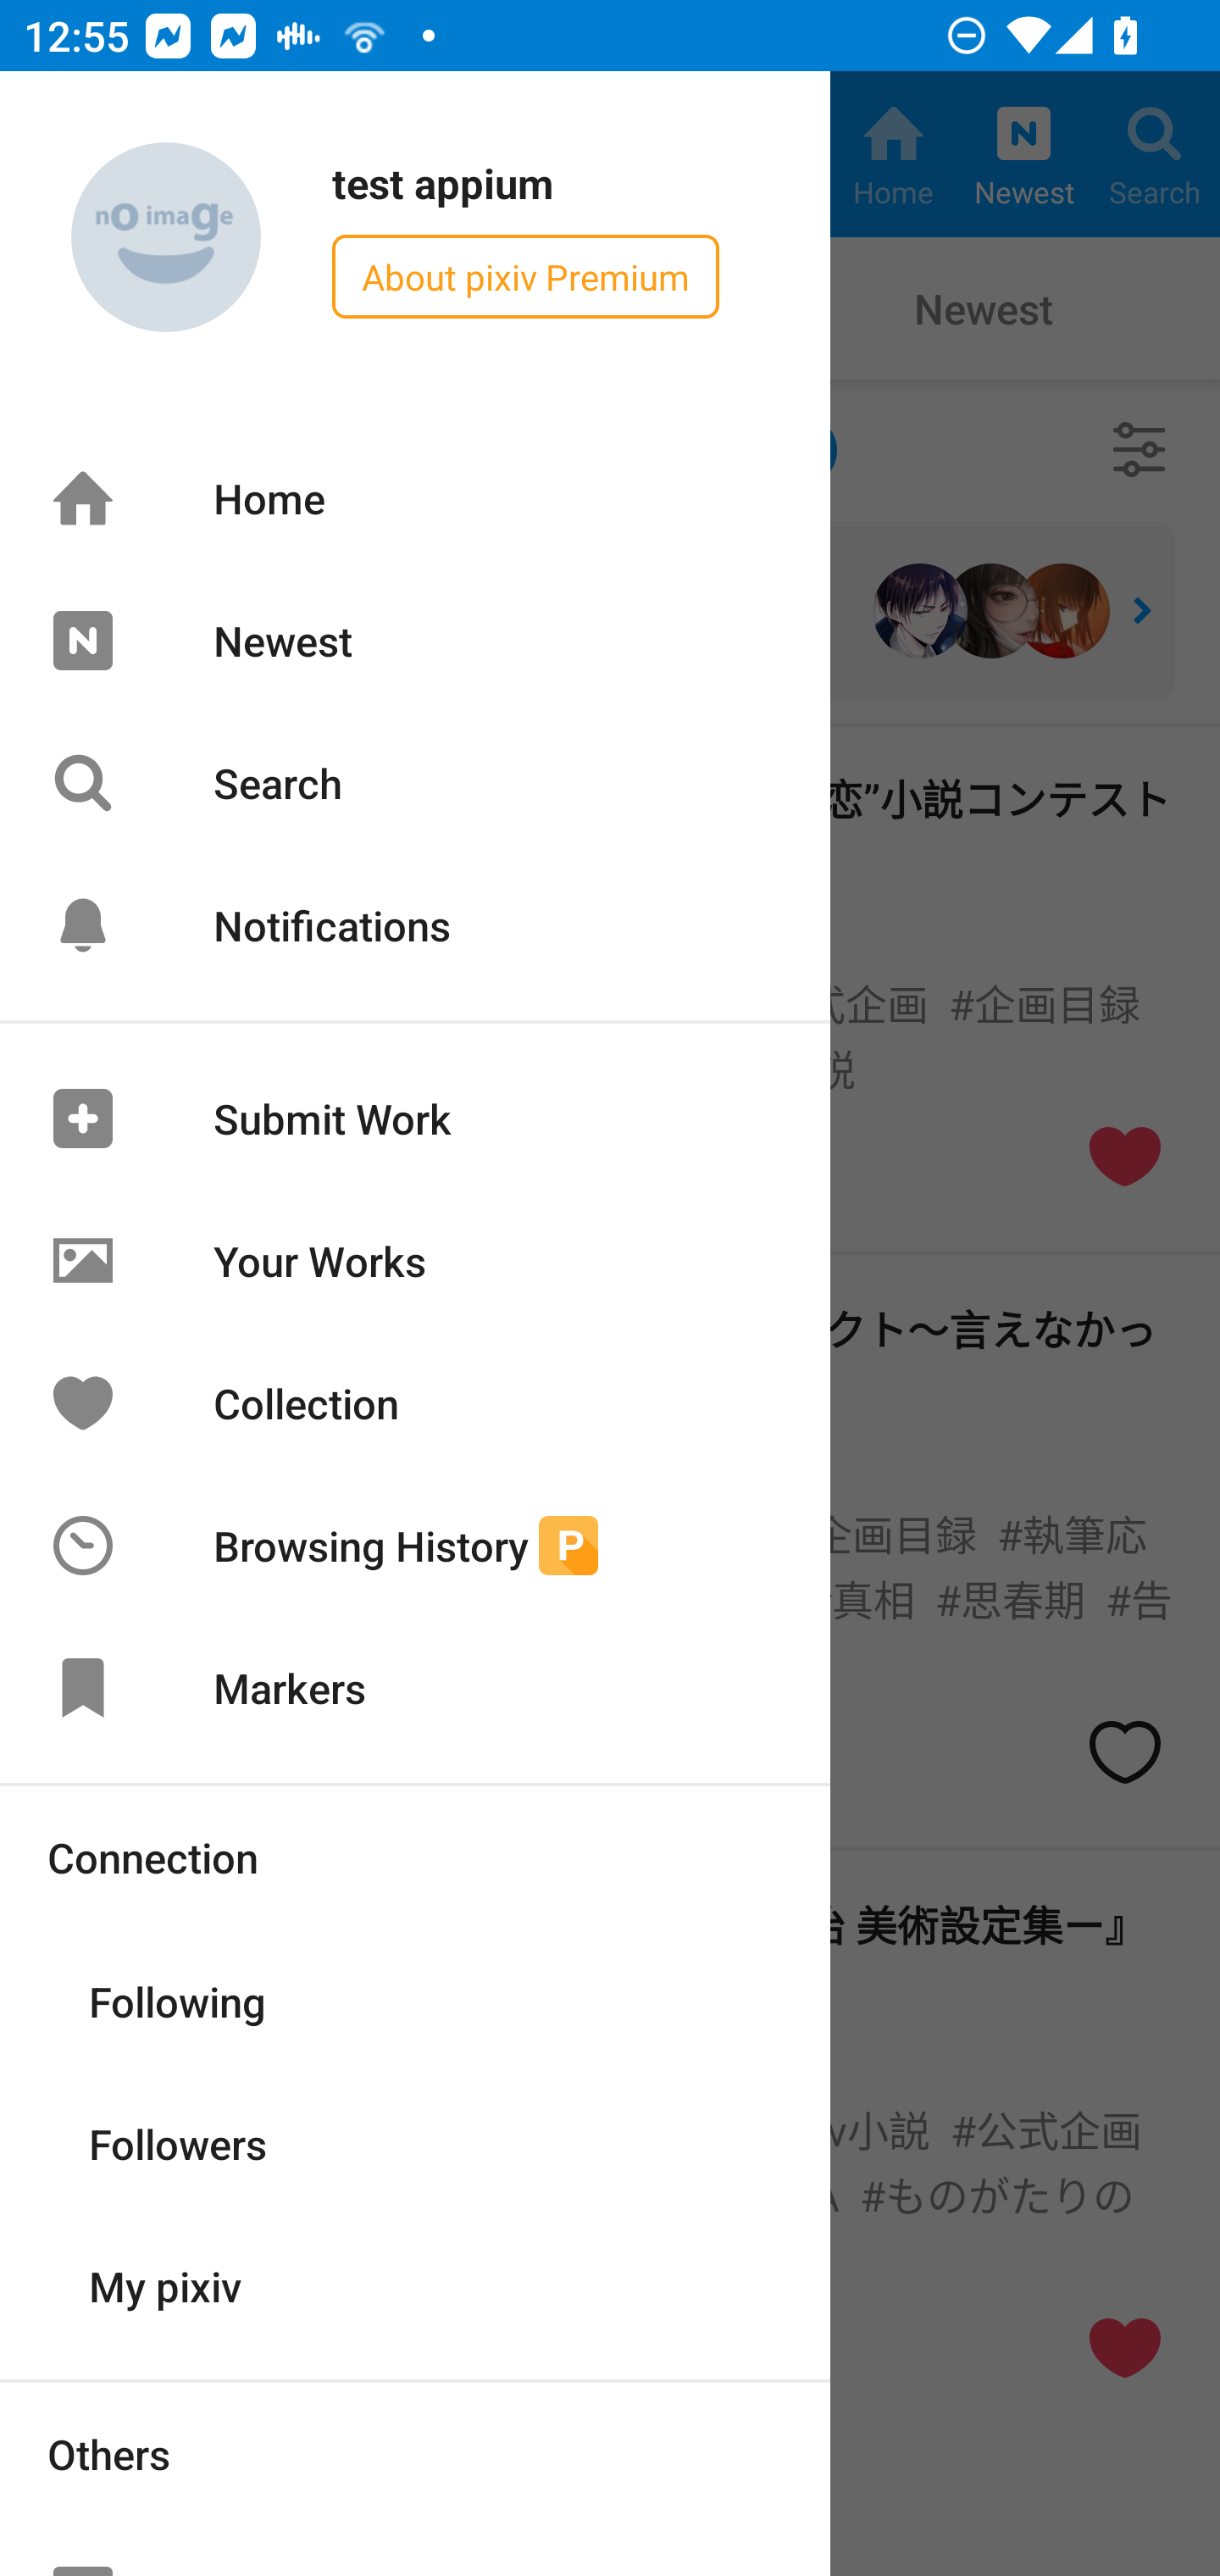 The width and height of the screenshot is (1220, 2576). What do you see at coordinates (415, 1688) in the screenshot?
I see `Markers` at bounding box center [415, 1688].